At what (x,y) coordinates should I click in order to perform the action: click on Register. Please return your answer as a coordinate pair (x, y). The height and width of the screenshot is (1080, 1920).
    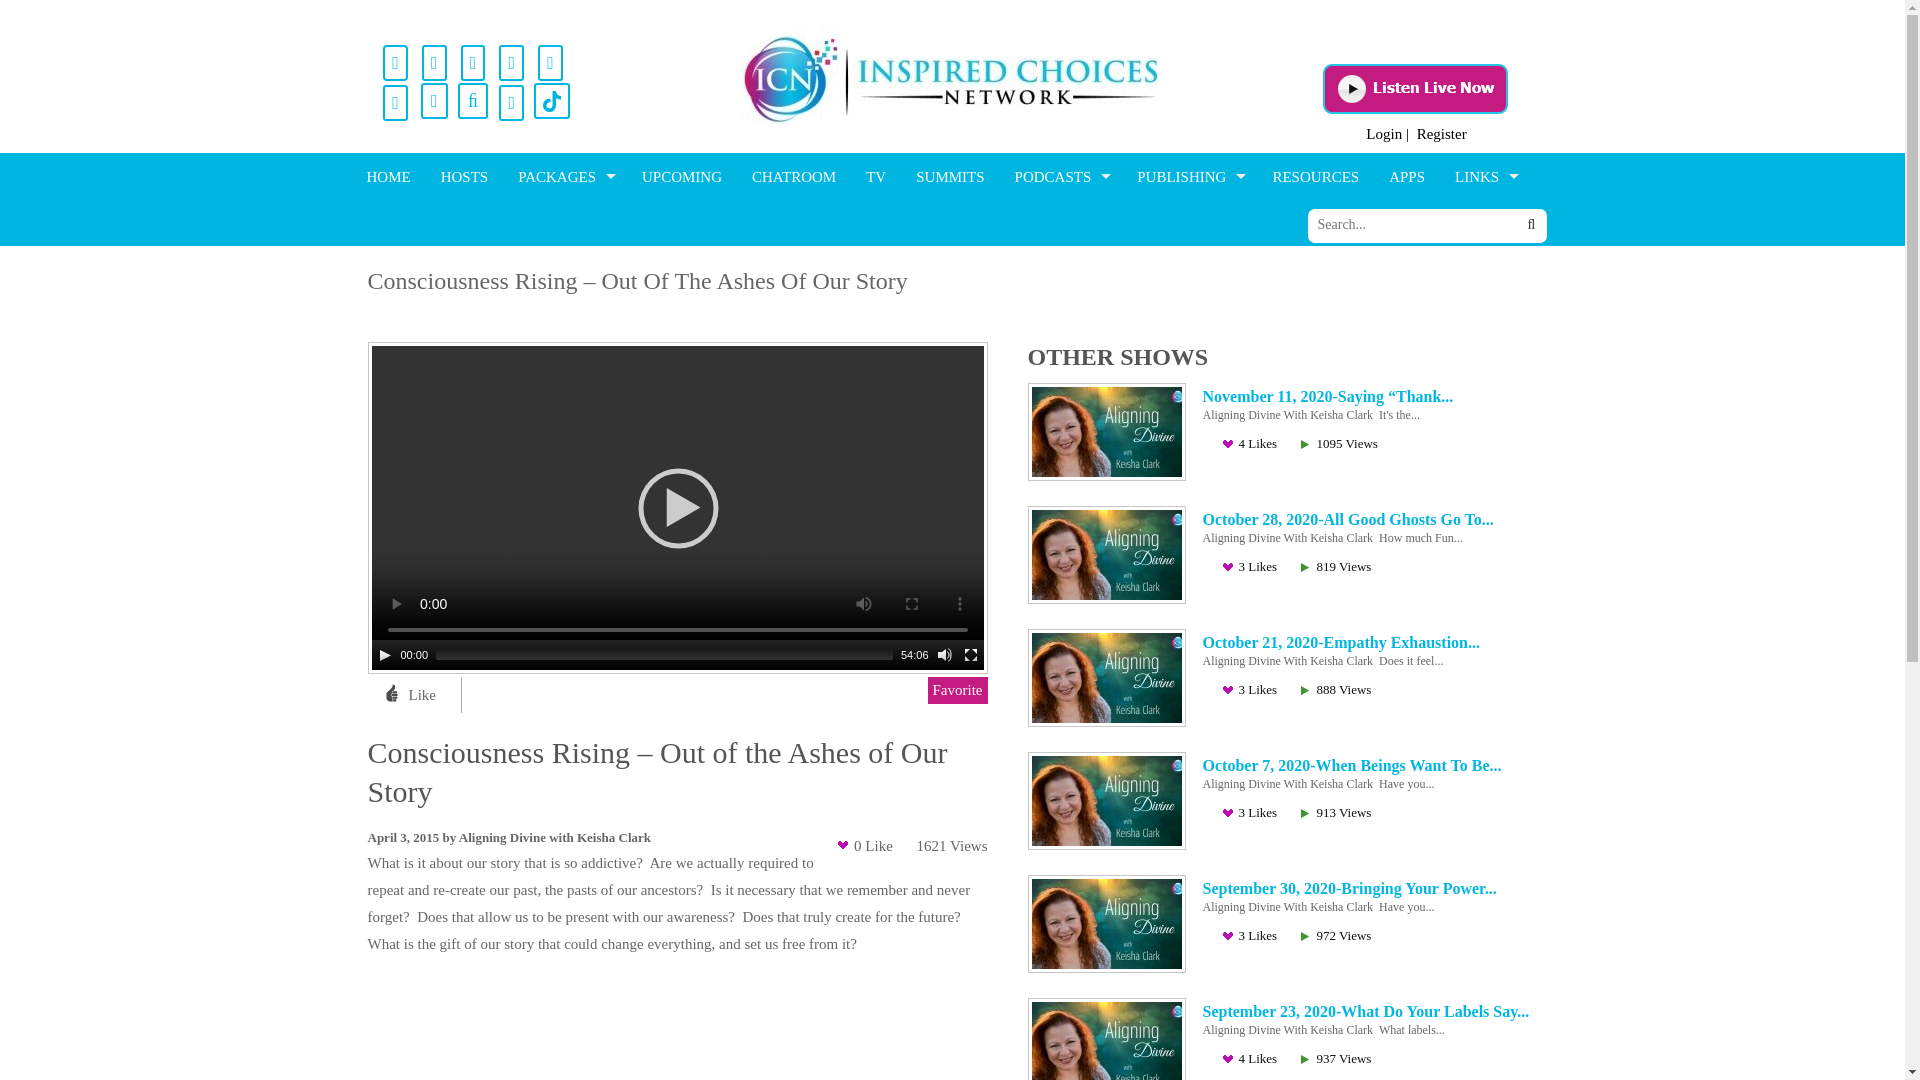
    Looking at the image, I should click on (1441, 134).